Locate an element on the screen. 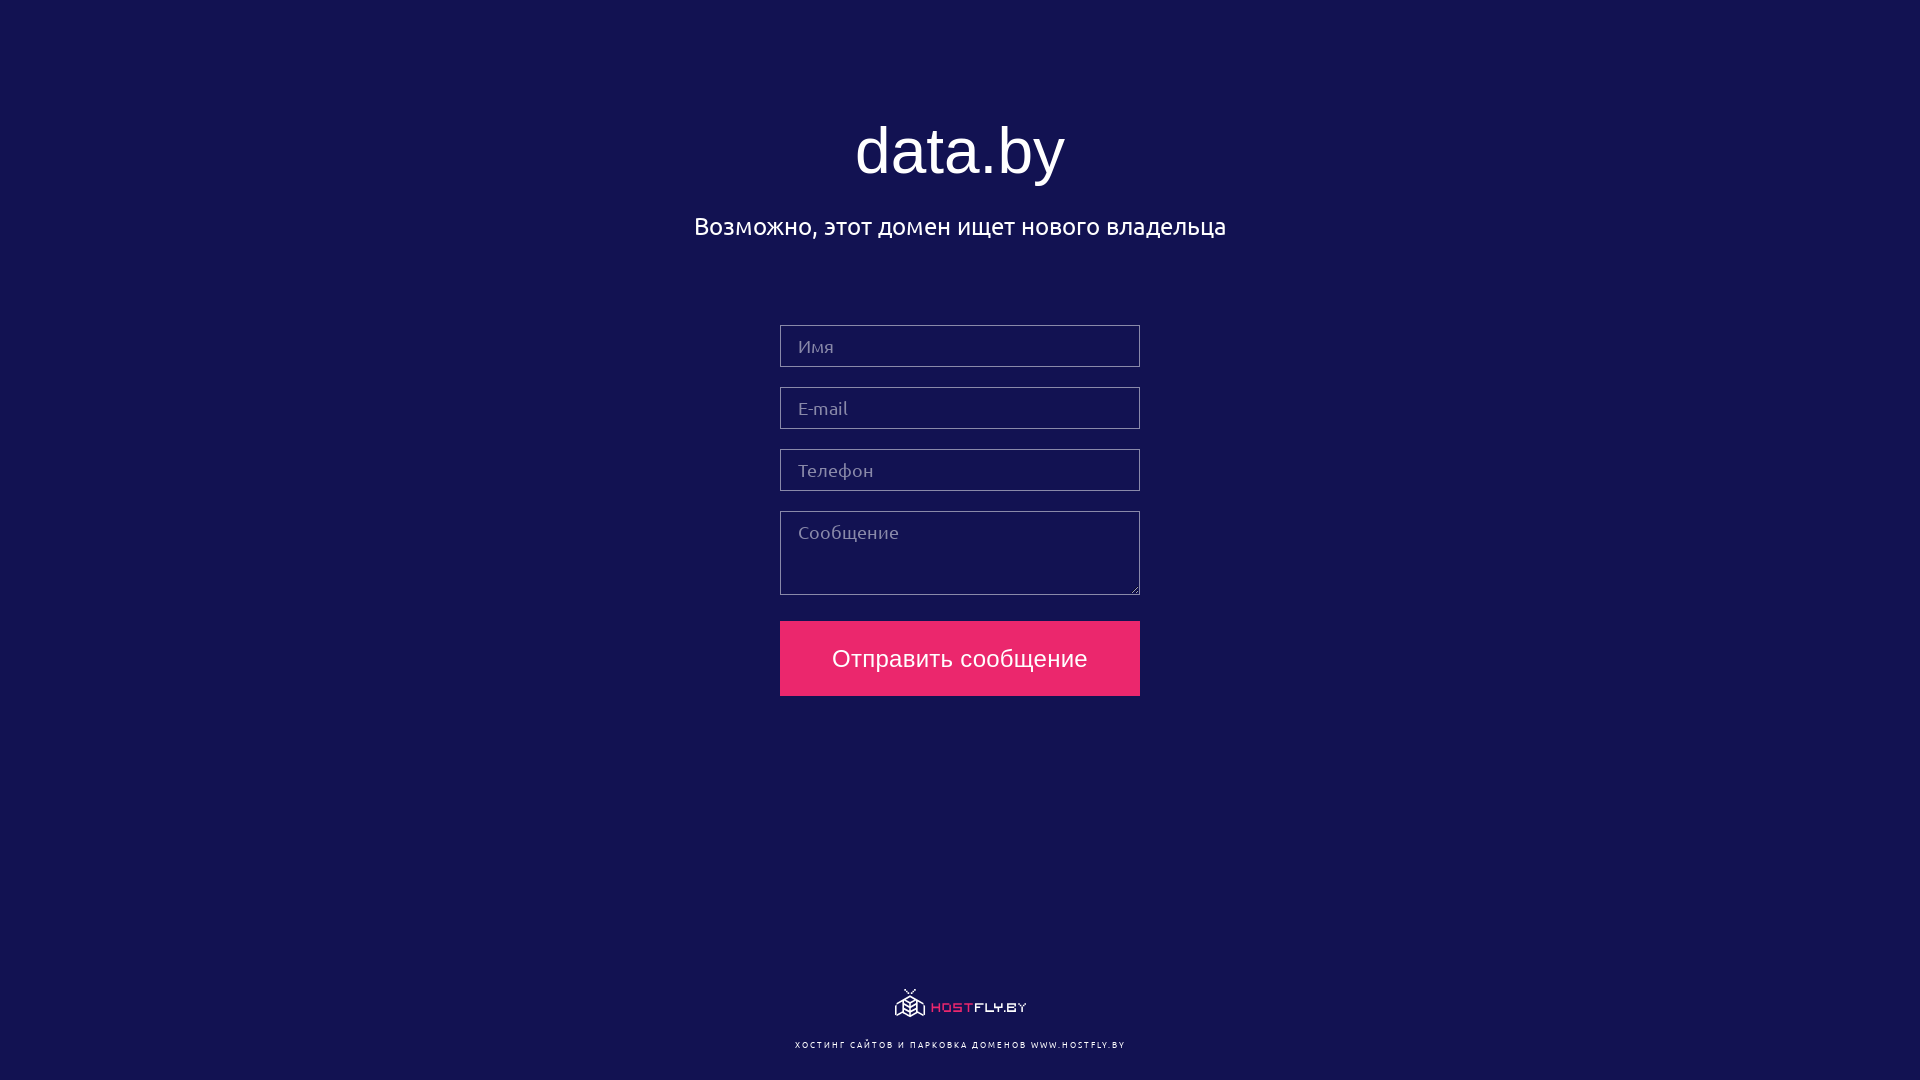 This screenshot has height=1080, width=1920. WWW.HOSTFLY.BY is located at coordinates (1078, 1044).